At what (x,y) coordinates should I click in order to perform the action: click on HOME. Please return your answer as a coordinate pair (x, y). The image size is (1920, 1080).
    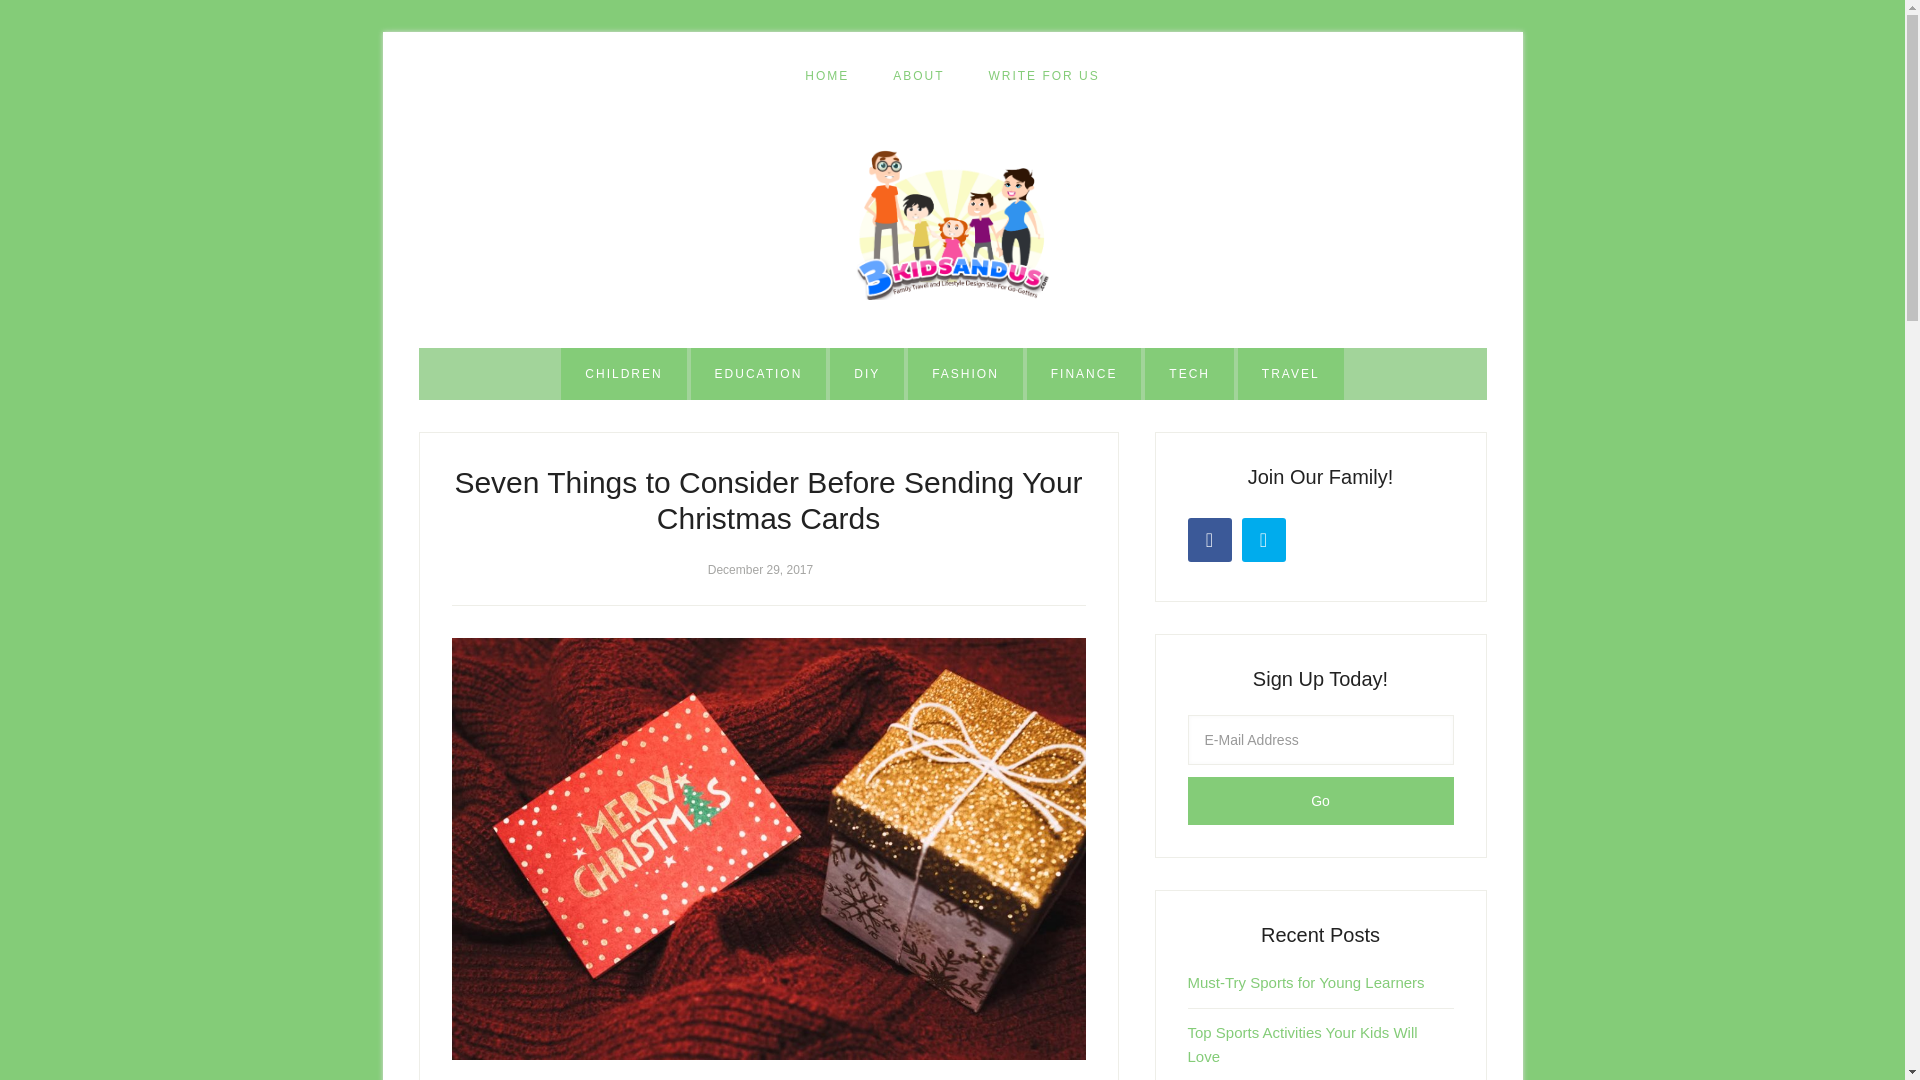
    Looking at the image, I should click on (827, 76).